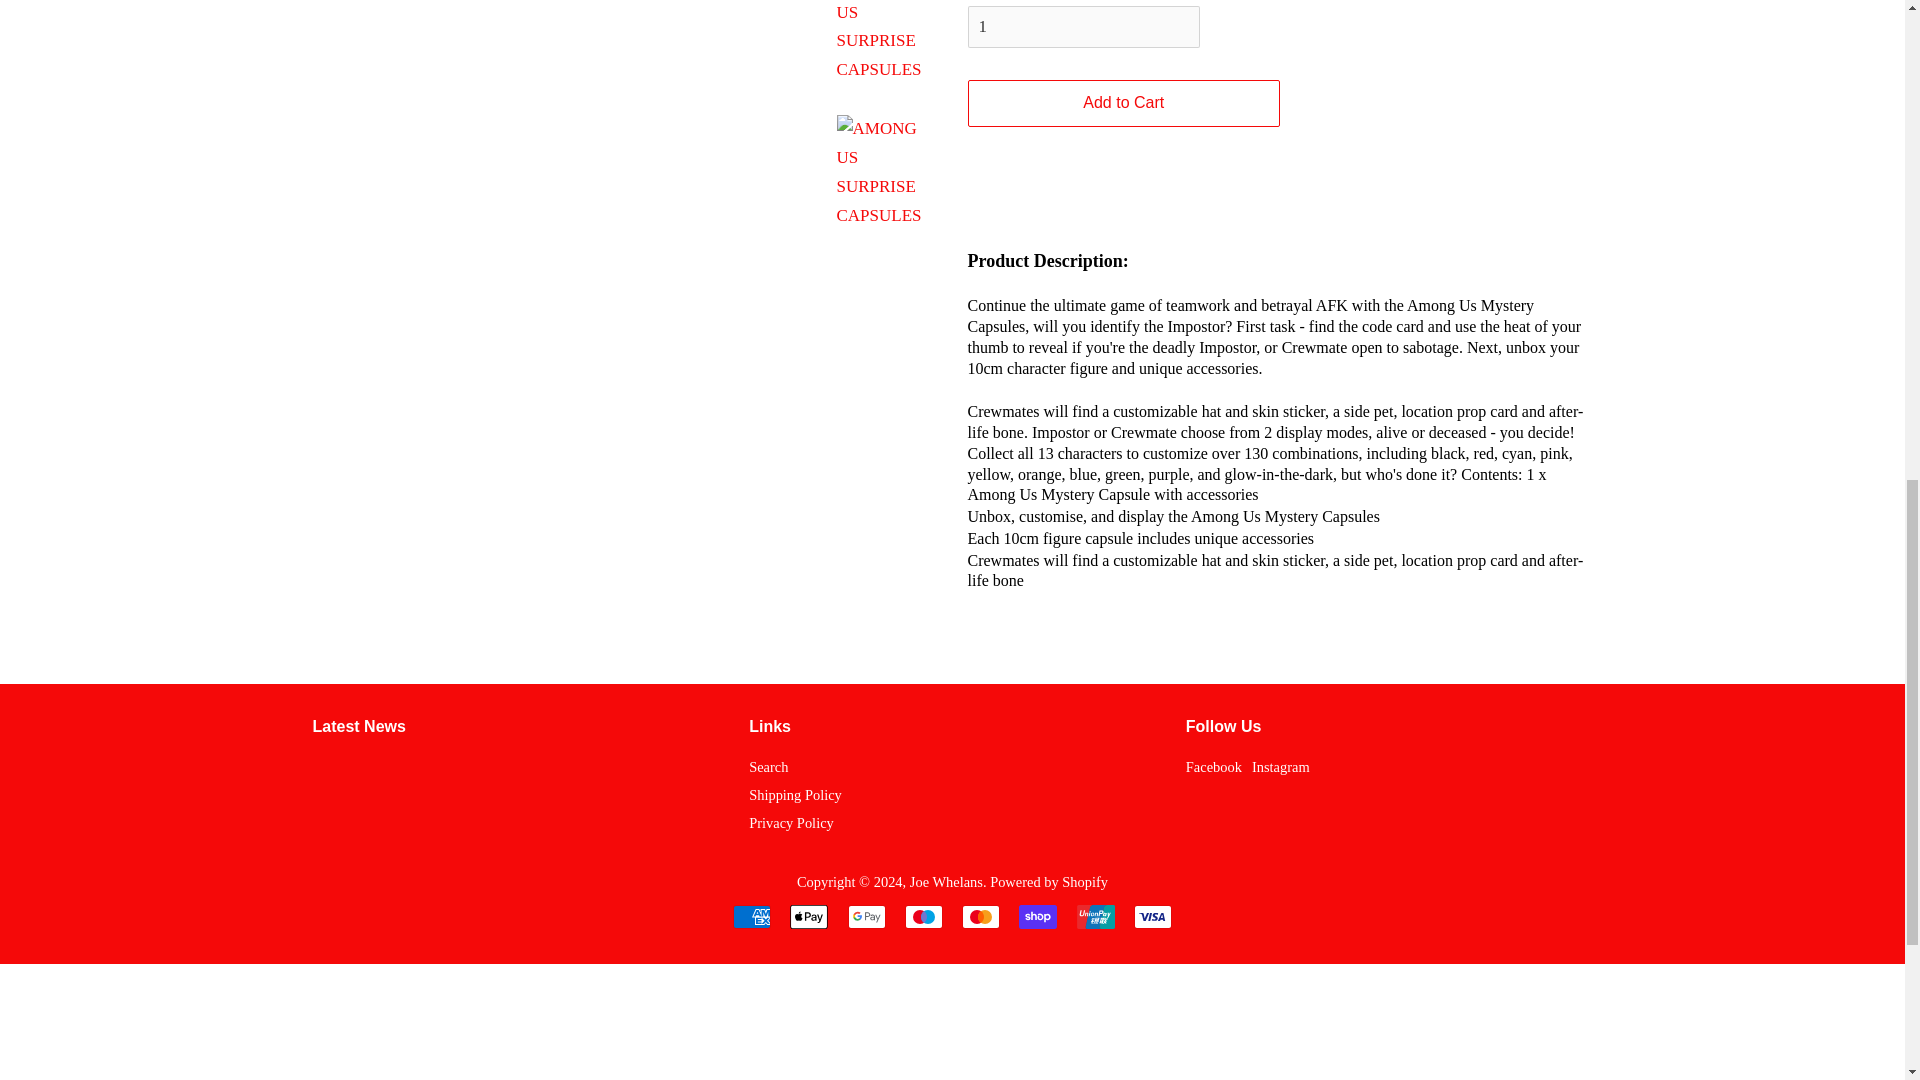 The height and width of the screenshot is (1080, 1920). I want to click on Mastercard, so click(980, 916).